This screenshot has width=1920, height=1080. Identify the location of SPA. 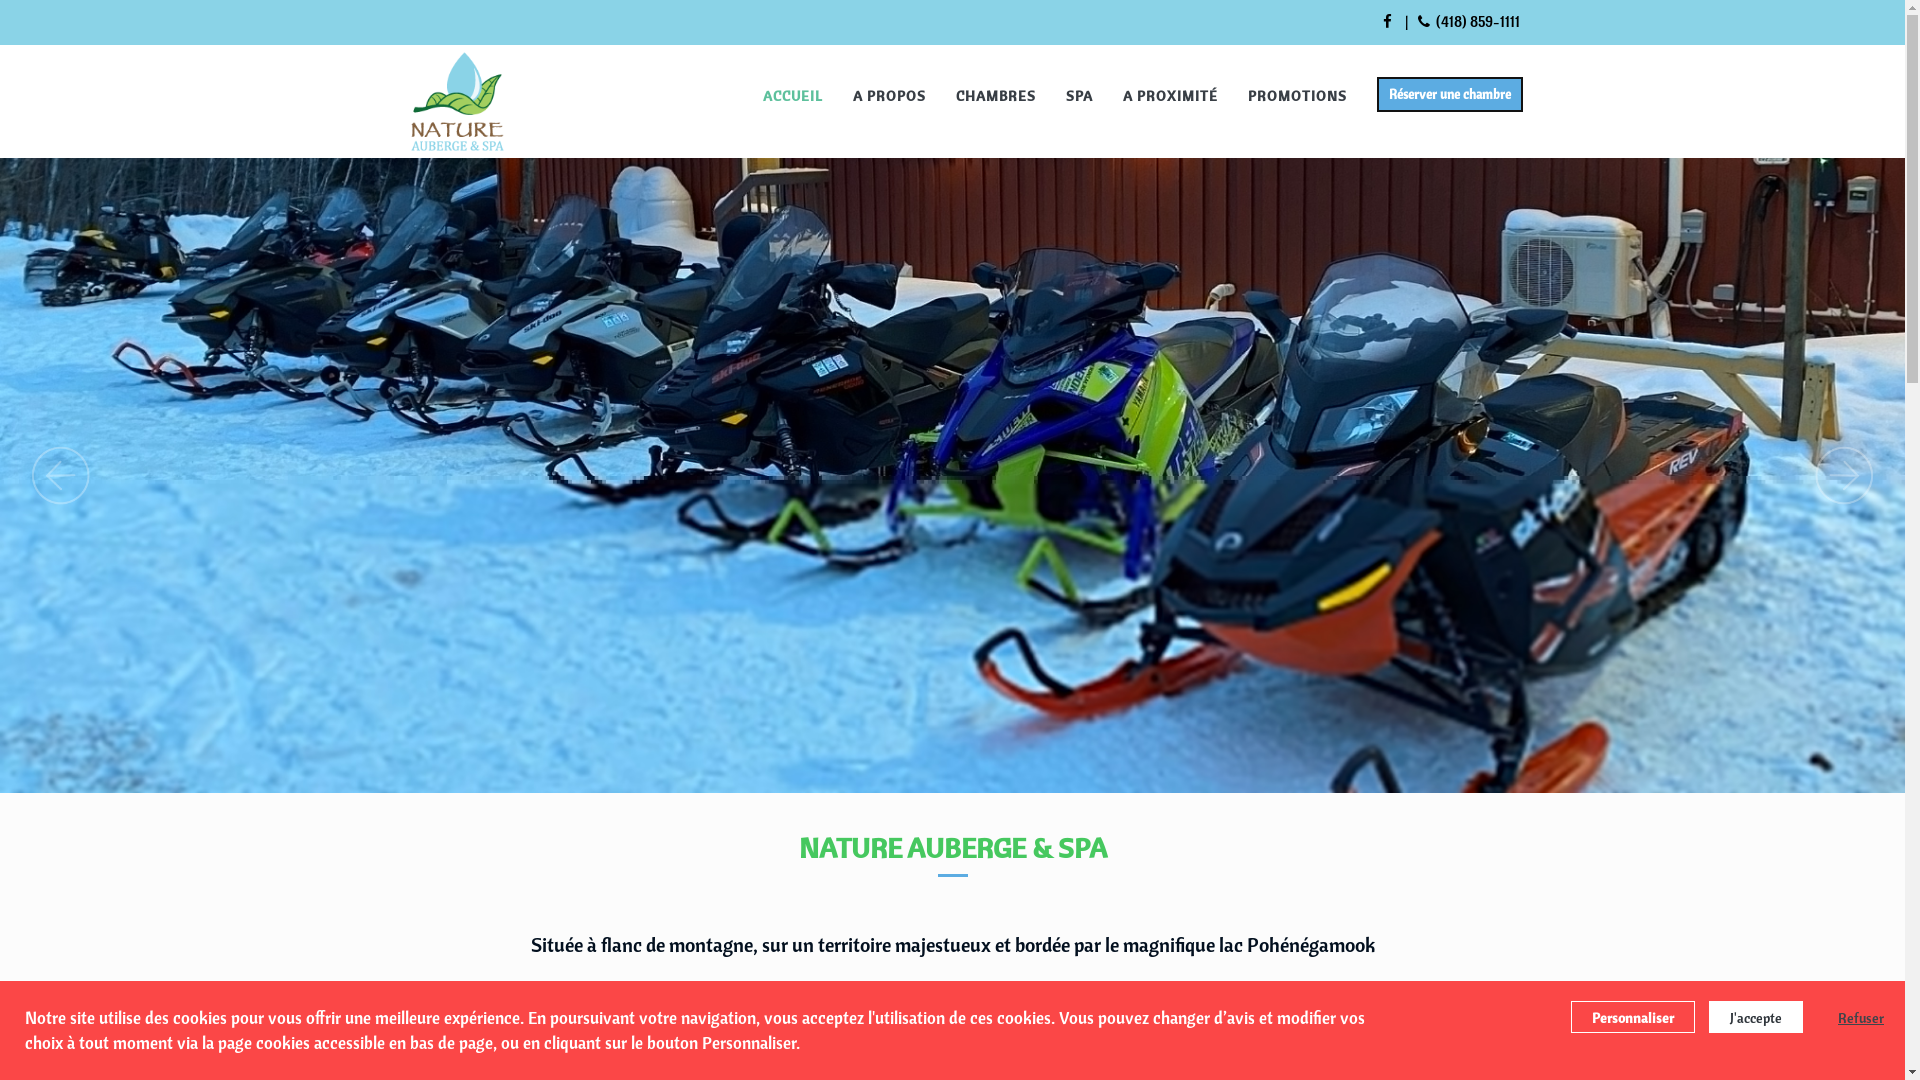
(1078, 95).